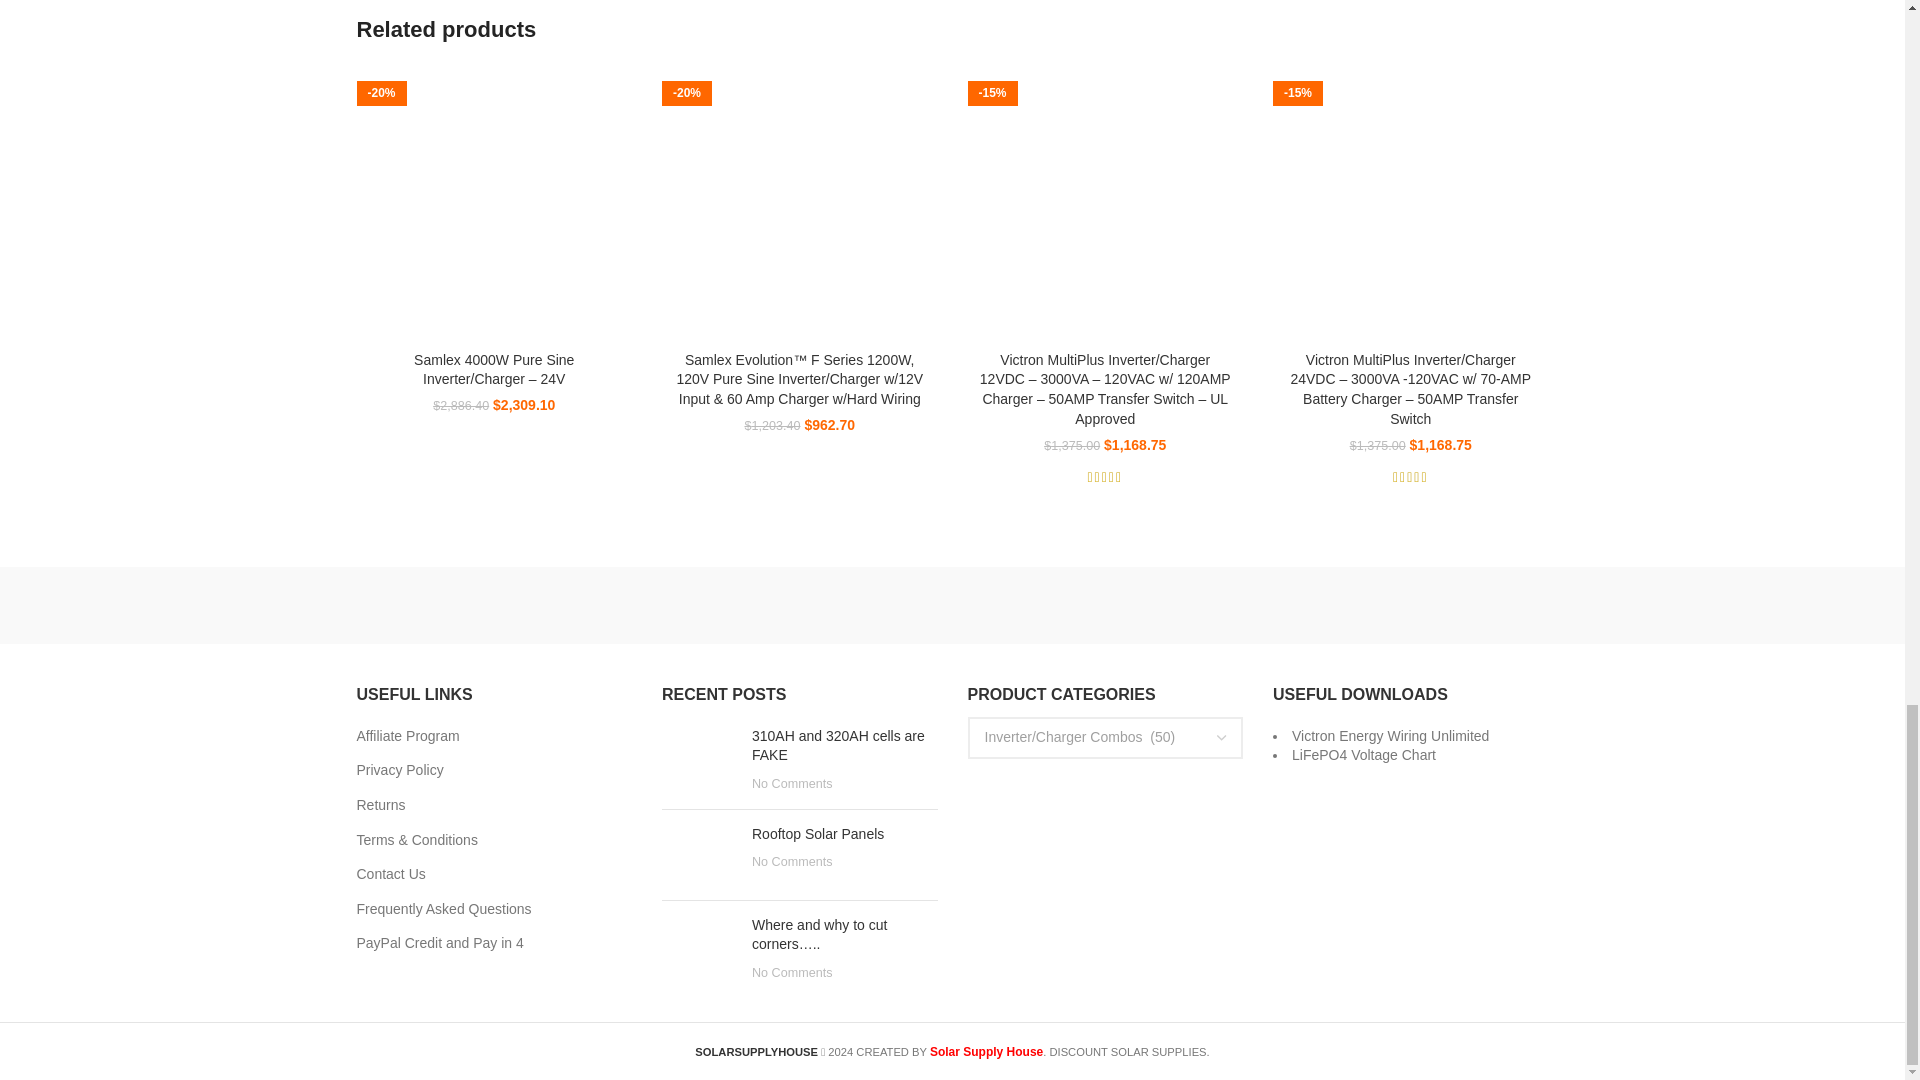 This screenshot has height=1080, width=1920. Describe the element at coordinates (441, 606) in the screenshot. I see `Xantrex` at that location.